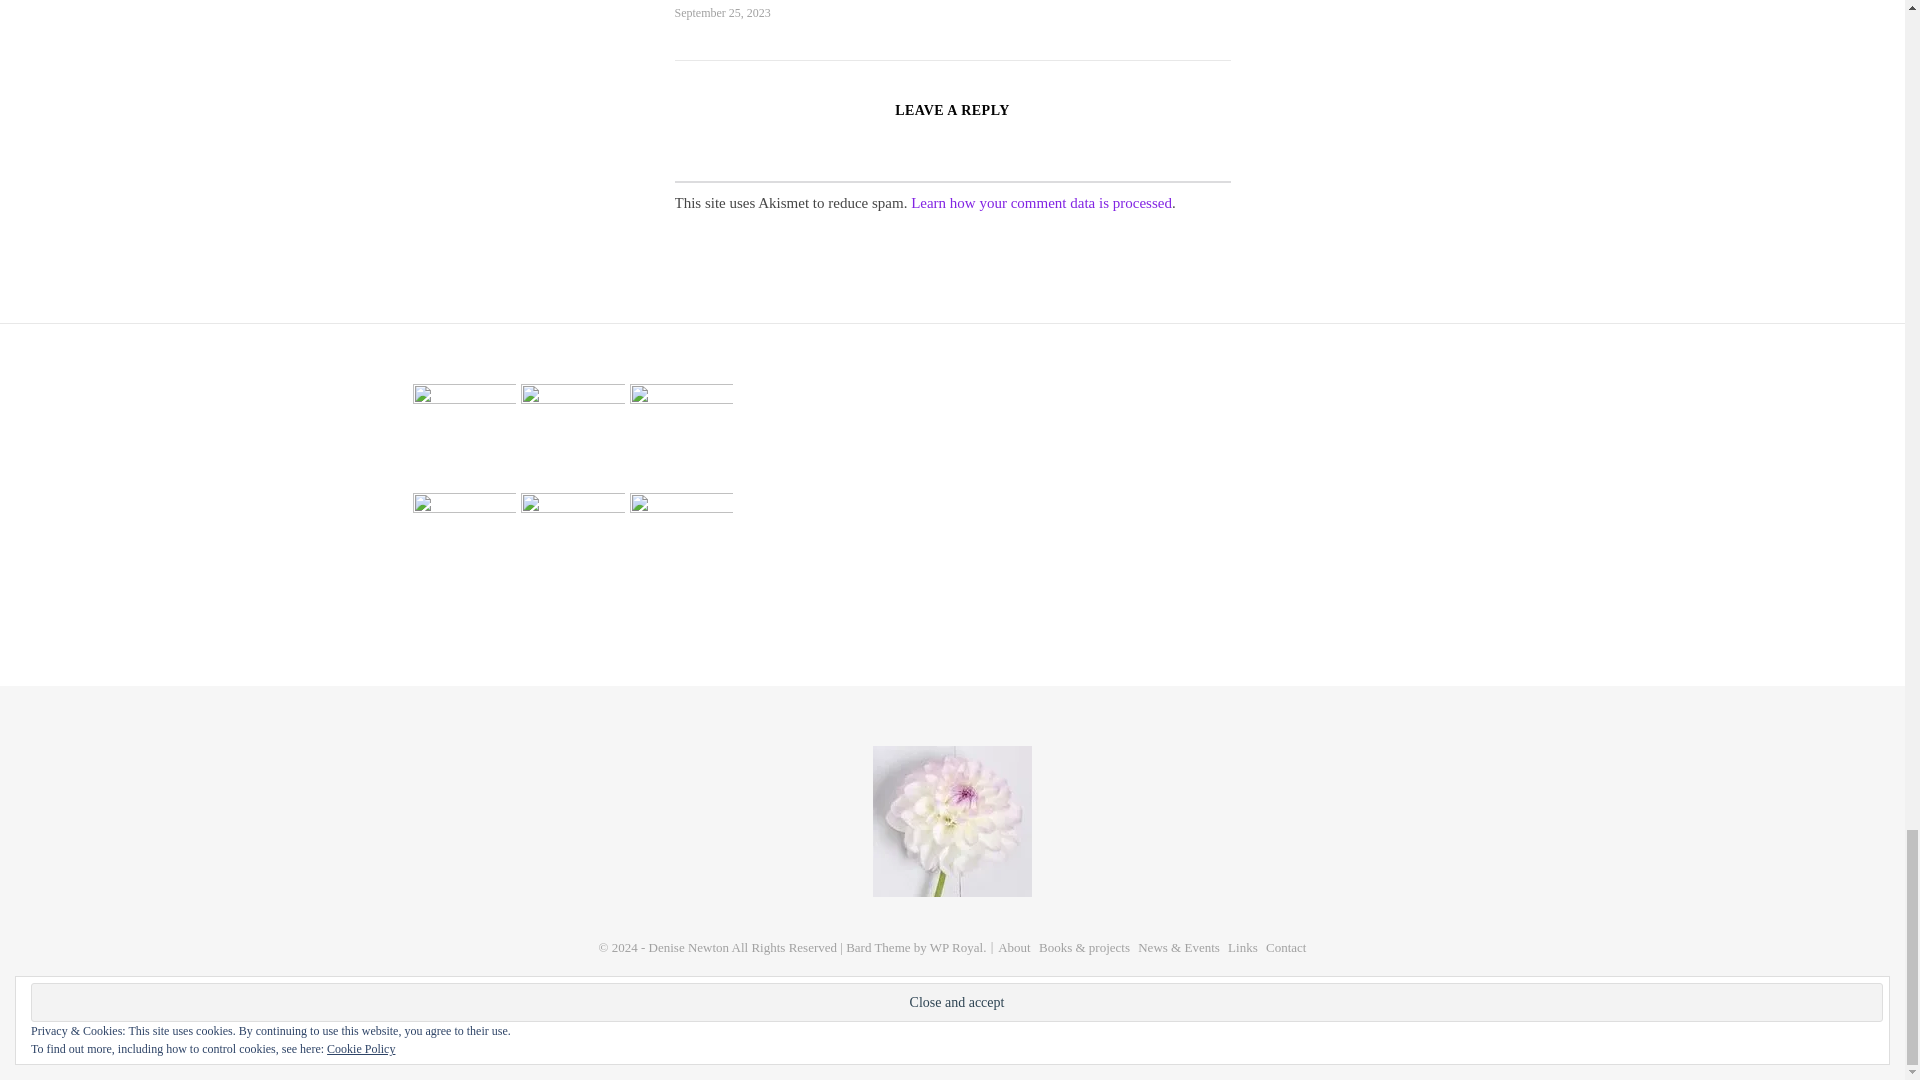 This screenshot has width=1920, height=1080. What do you see at coordinates (952, 1004) in the screenshot?
I see `BACK TO TOP` at bounding box center [952, 1004].